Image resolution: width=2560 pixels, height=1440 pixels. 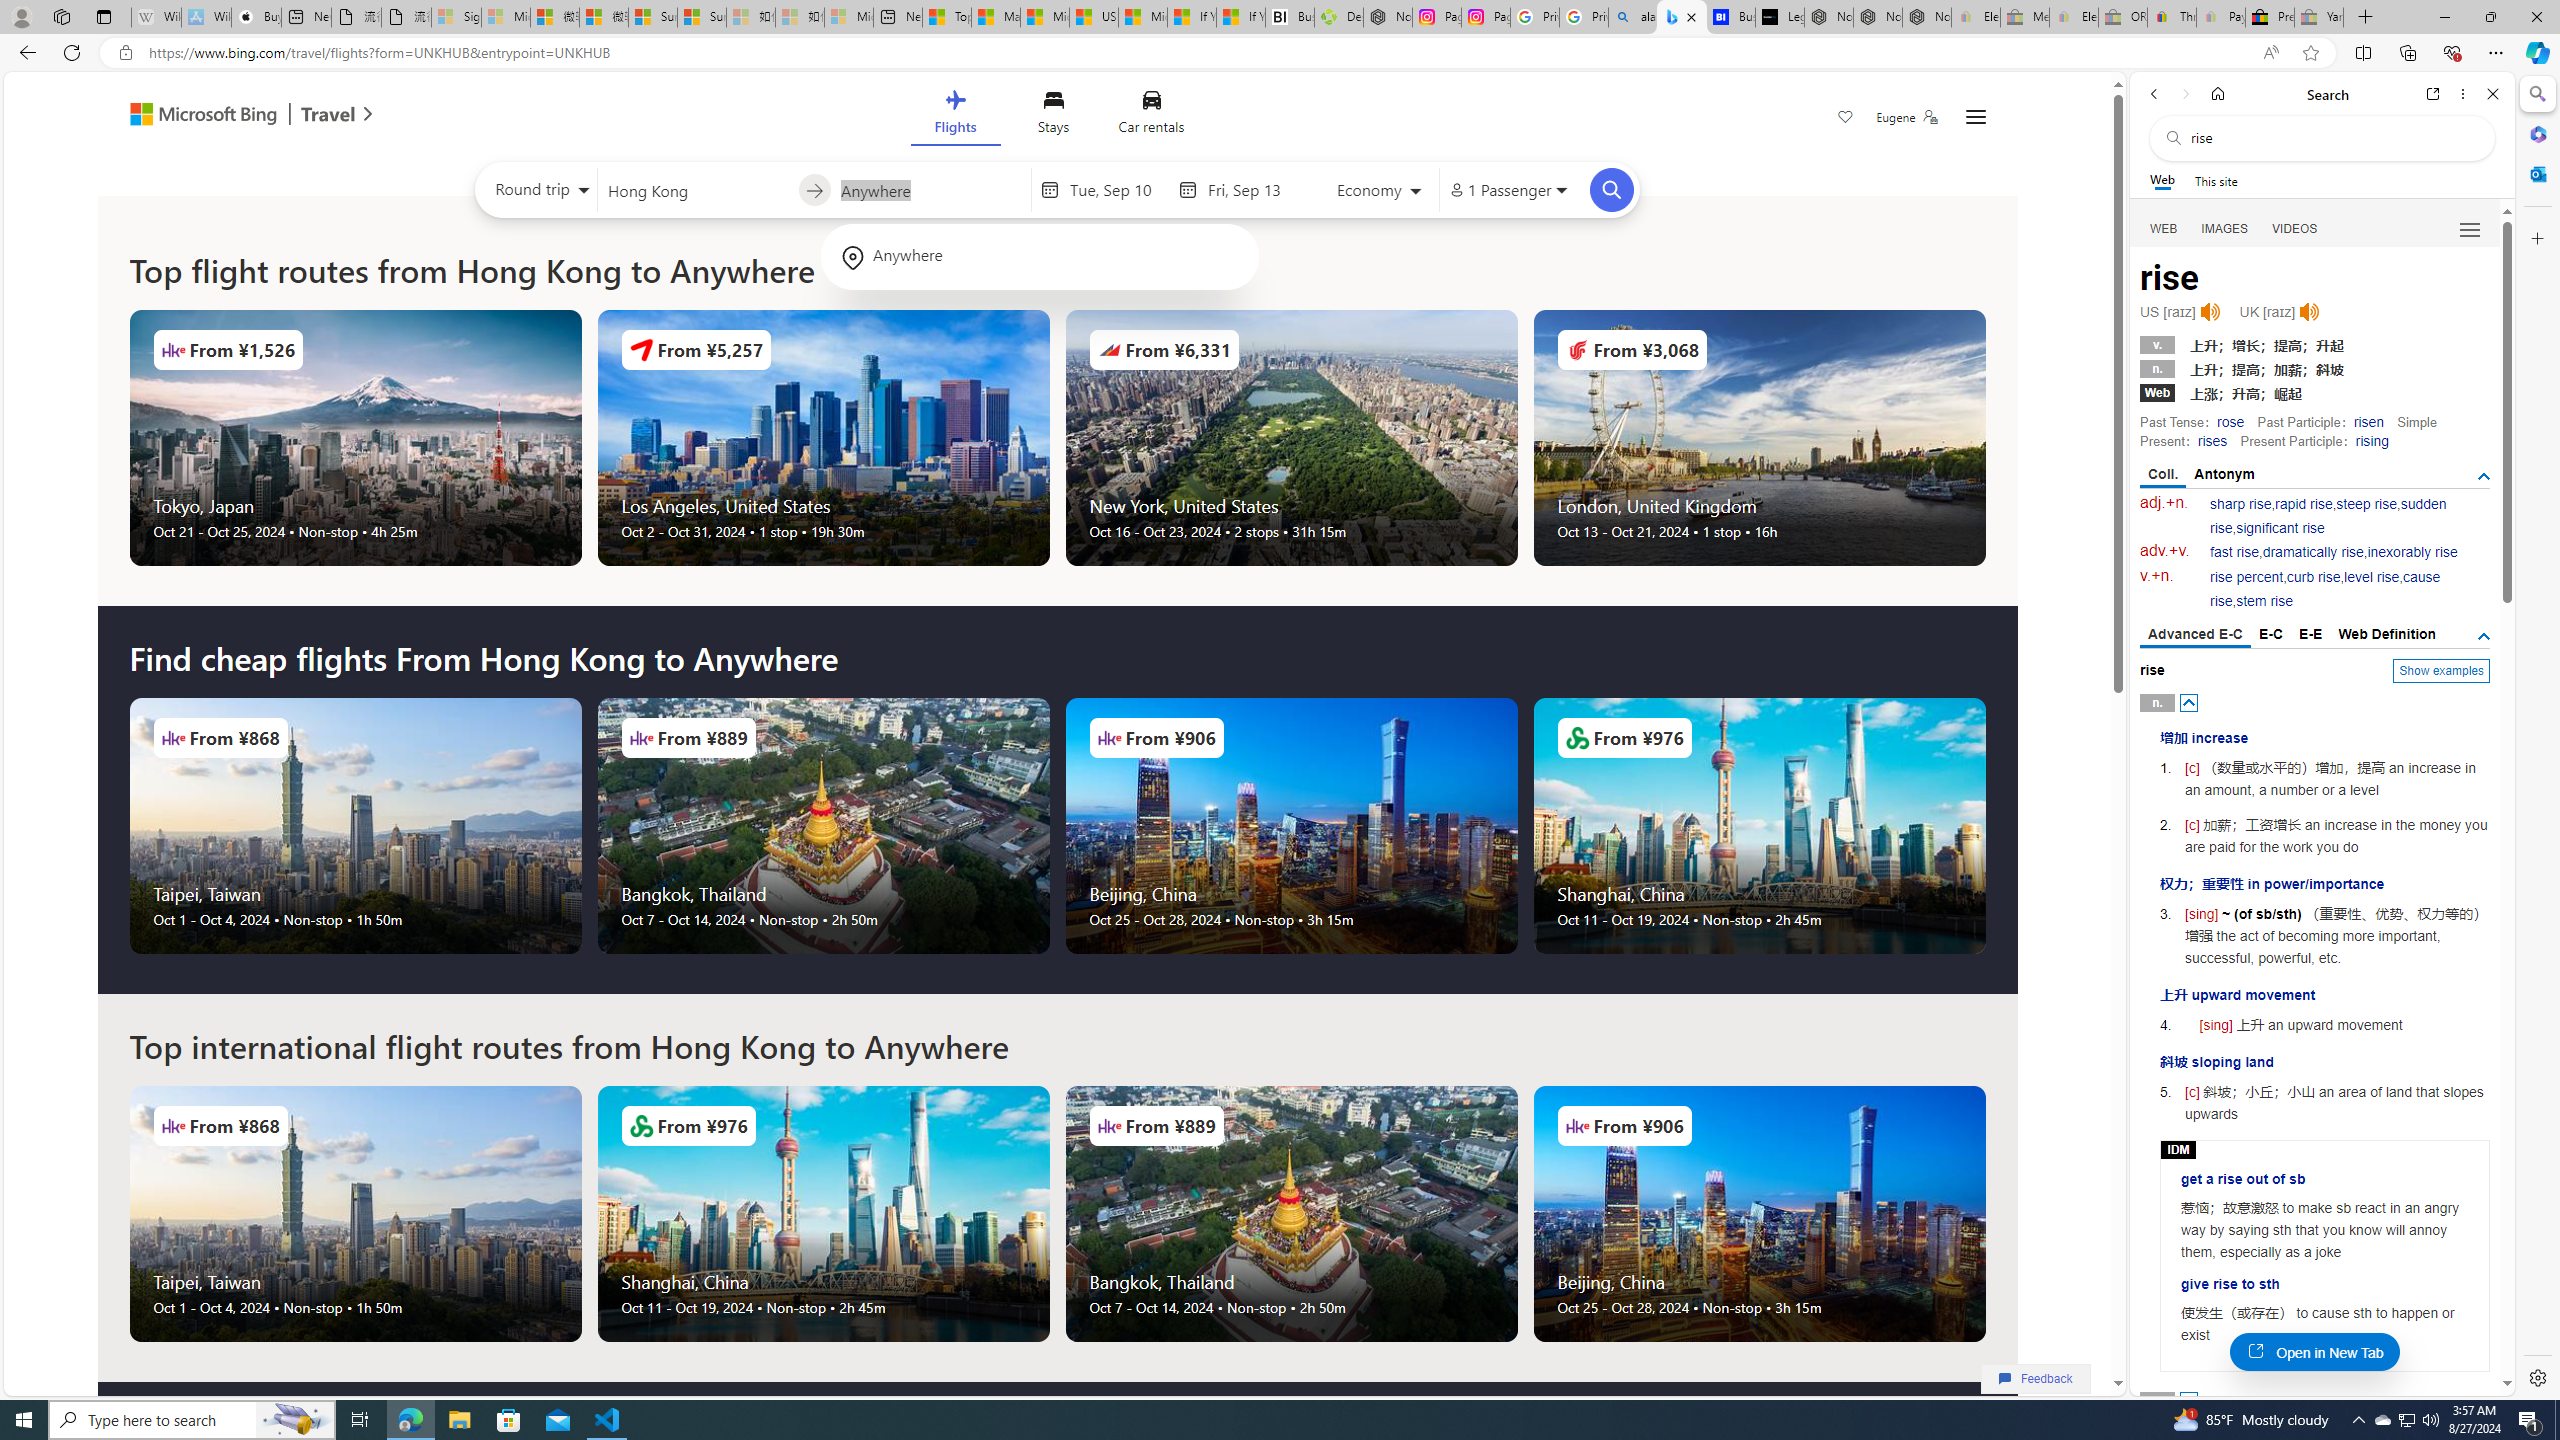 I want to click on Flights, so click(x=954, y=116).